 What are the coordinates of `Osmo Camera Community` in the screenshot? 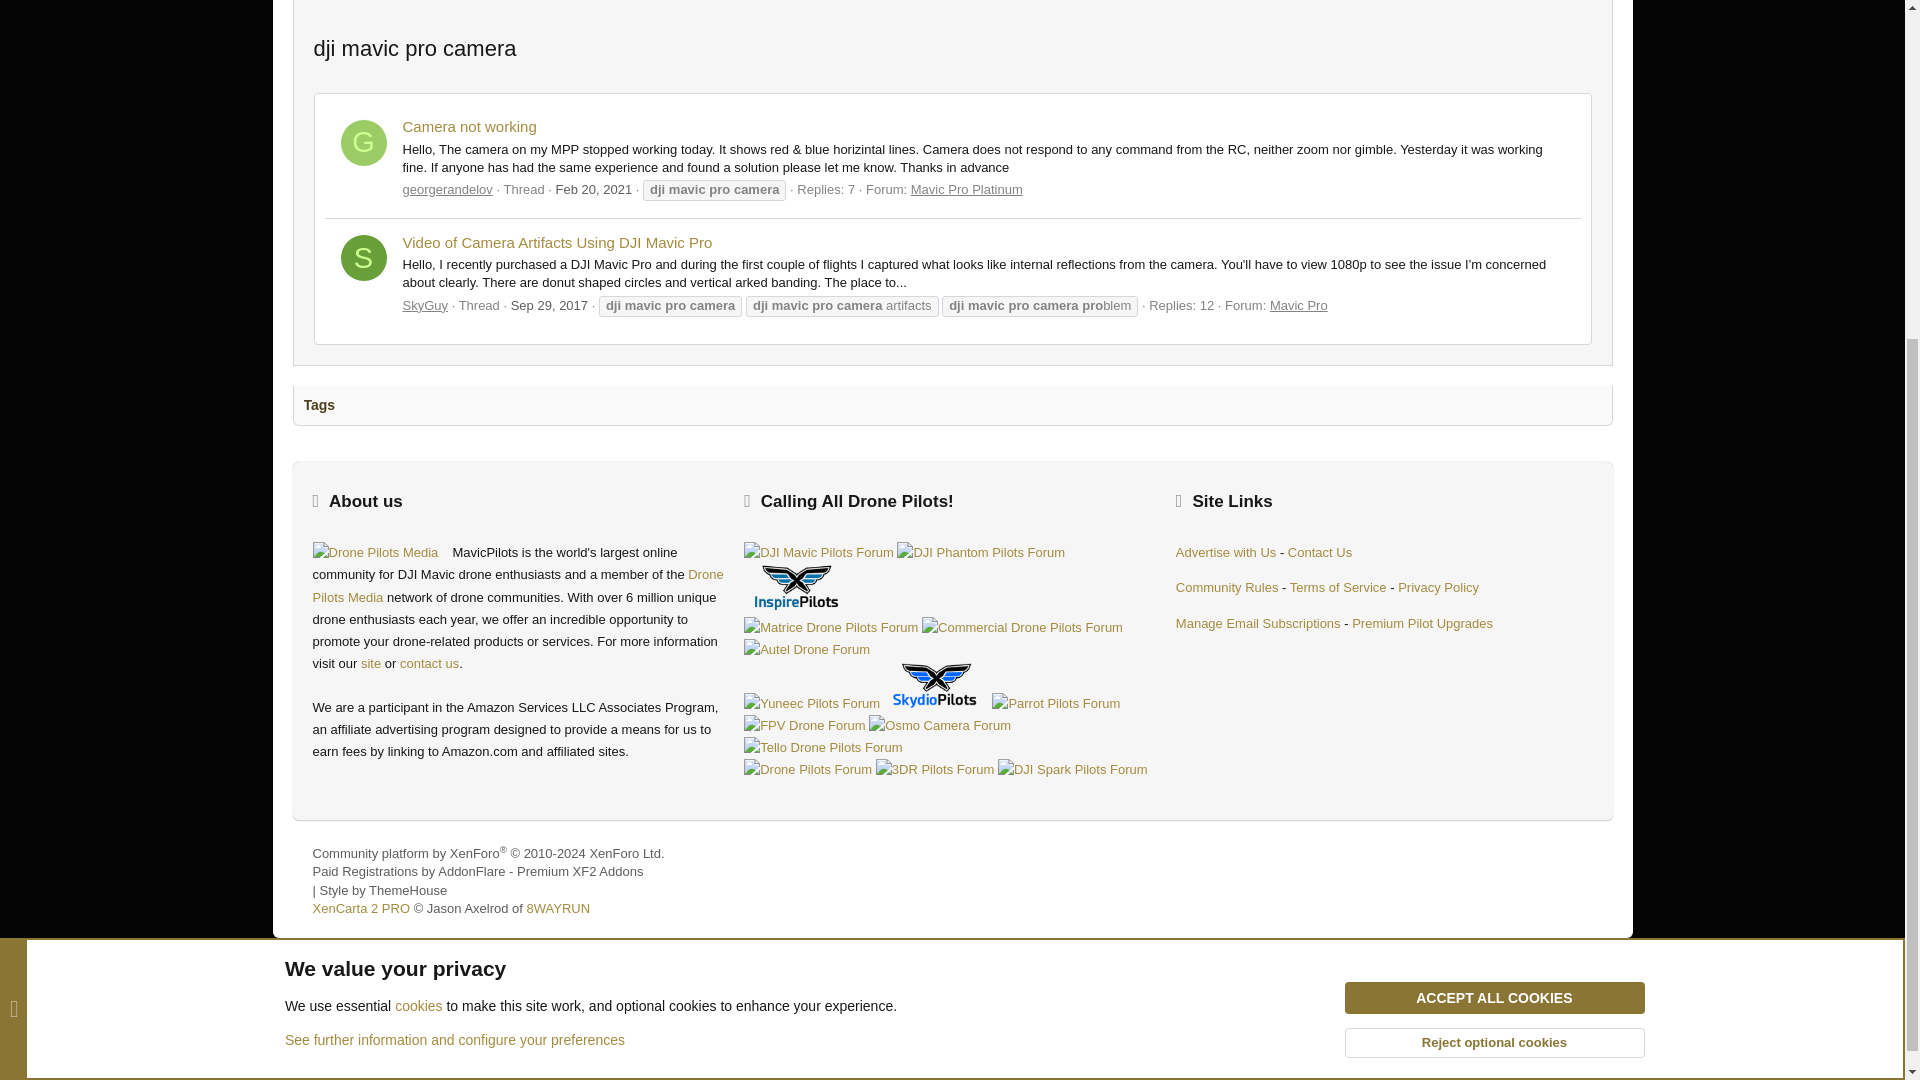 It's located at (940, 725).